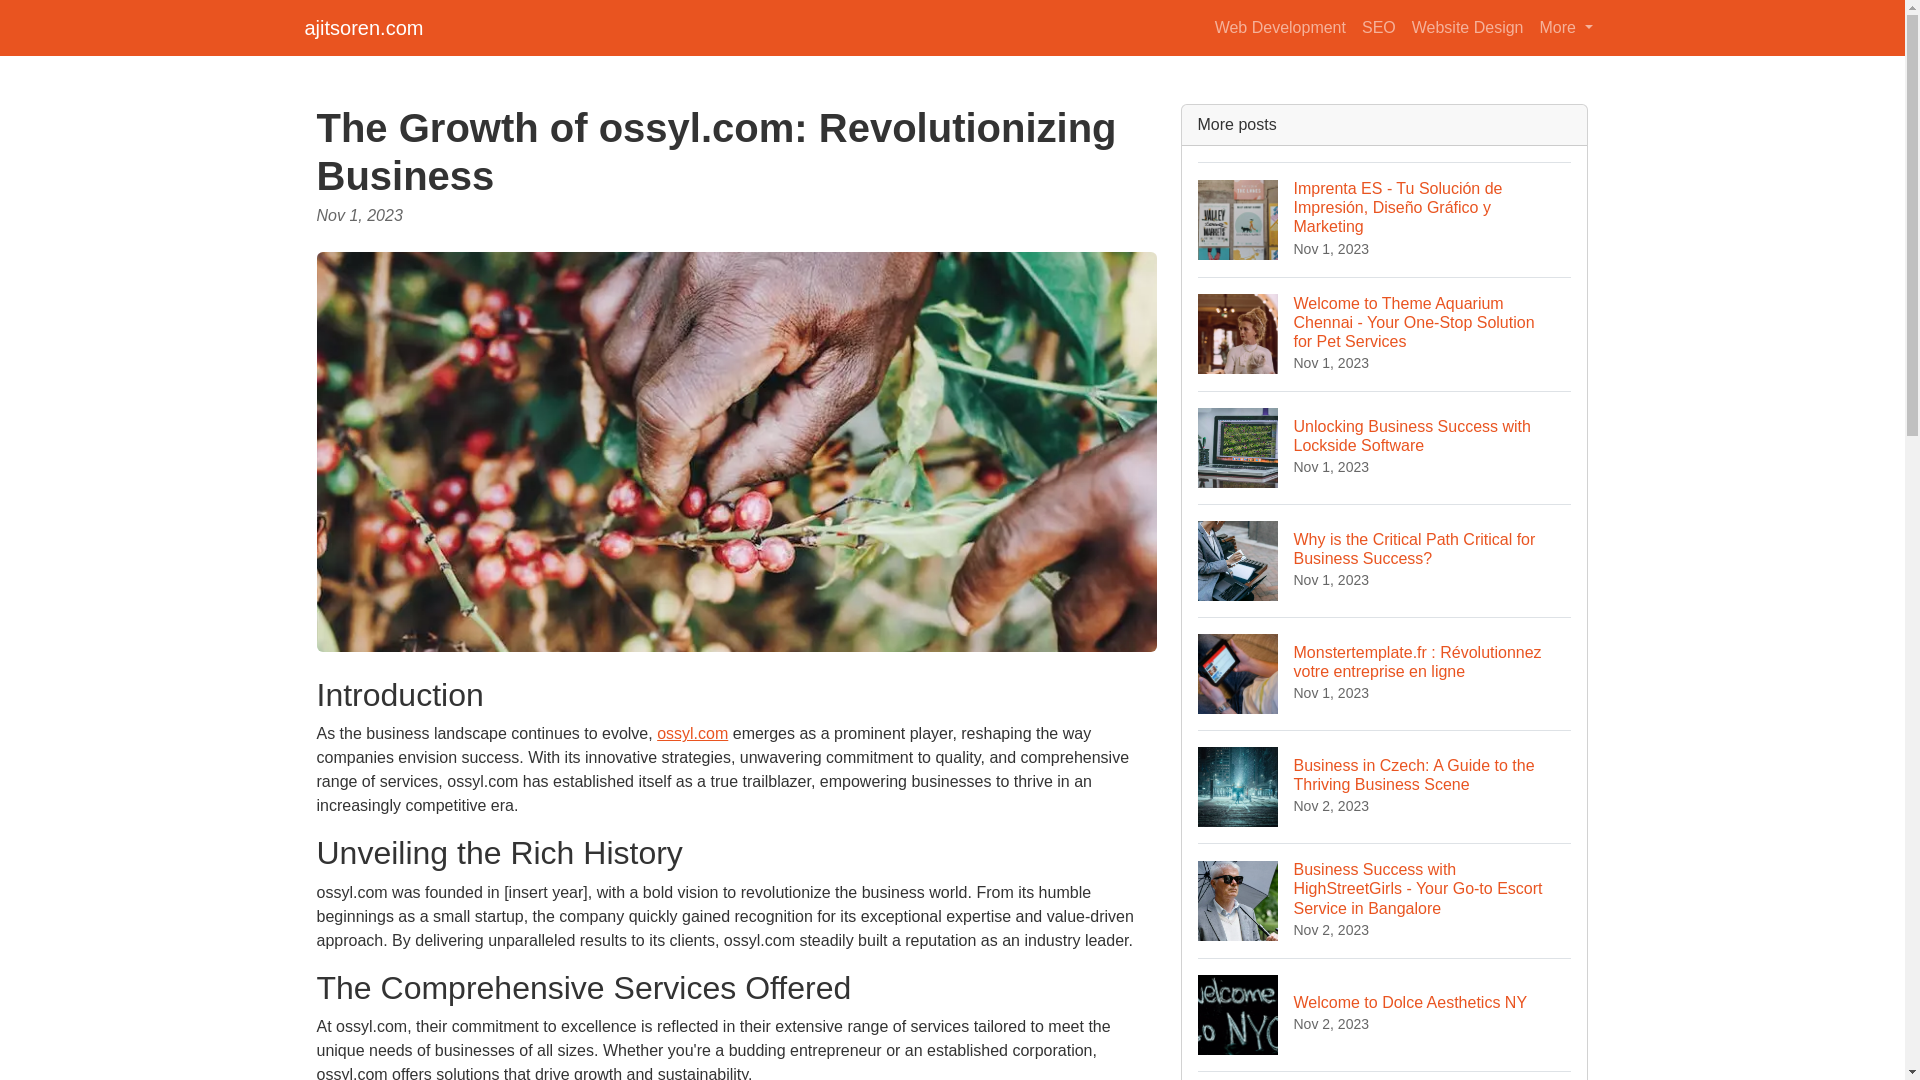 The height and width of the screenshot is (1080, 1920). I want to click on ajitsoren.com, so click(362, 27).